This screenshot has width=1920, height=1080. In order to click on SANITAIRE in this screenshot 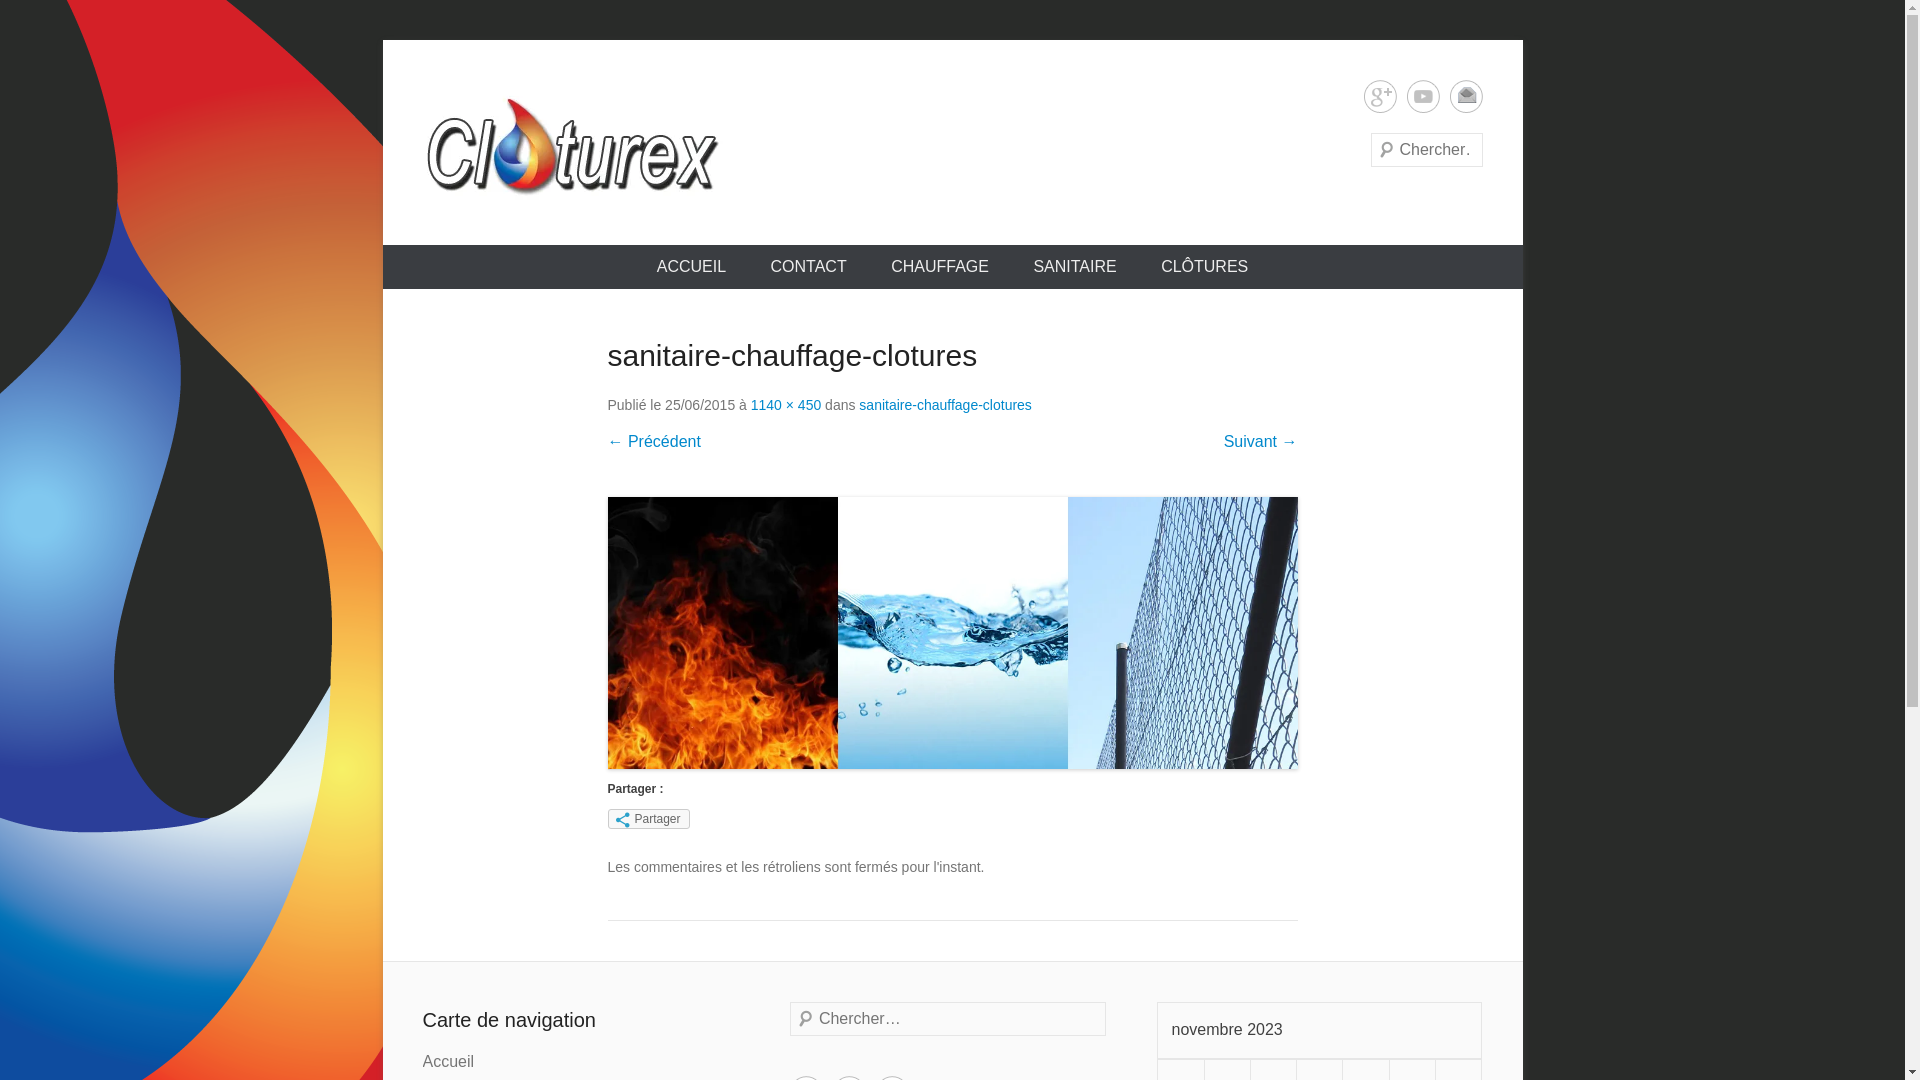, I will do `click(1074, 267)`.